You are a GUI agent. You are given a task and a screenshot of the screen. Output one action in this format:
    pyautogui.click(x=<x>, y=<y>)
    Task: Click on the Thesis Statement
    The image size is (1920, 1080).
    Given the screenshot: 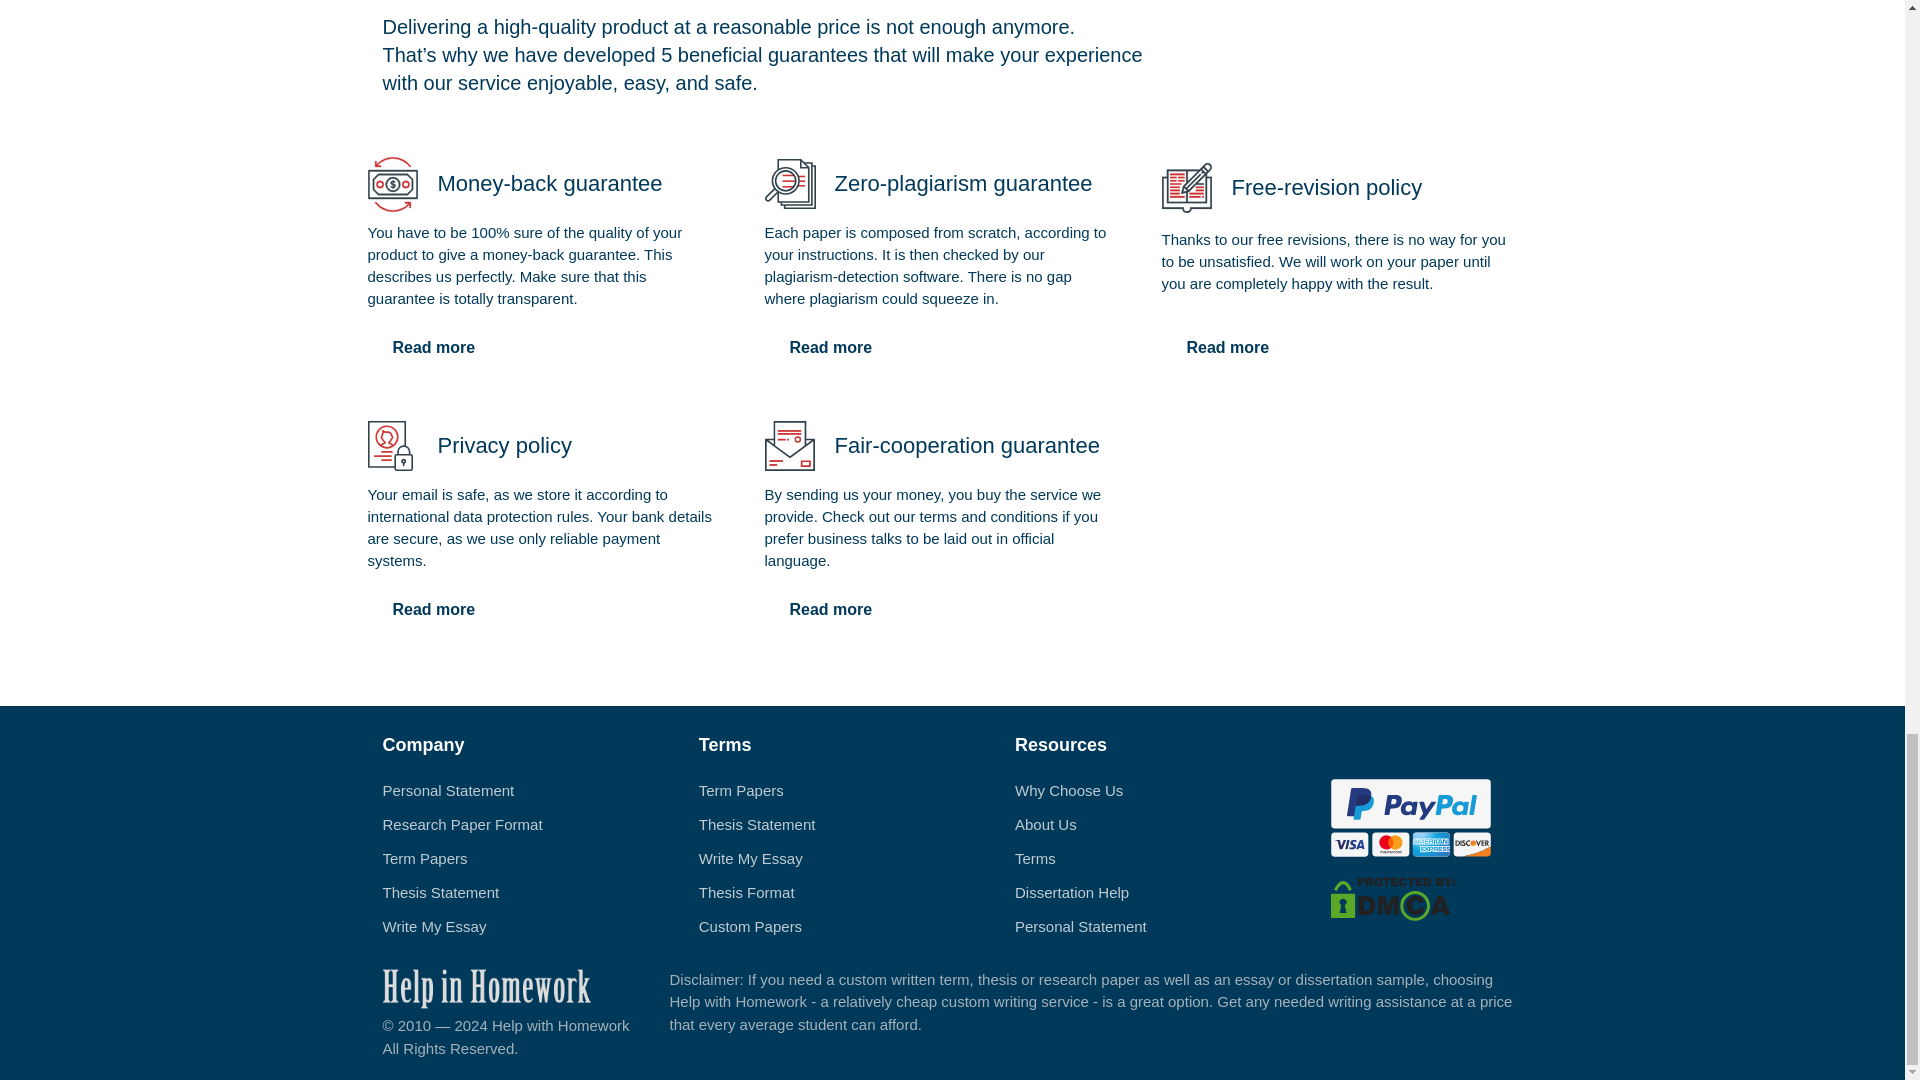 What is the action you would take?
    pyautogui.click(x=757, y=824)
    